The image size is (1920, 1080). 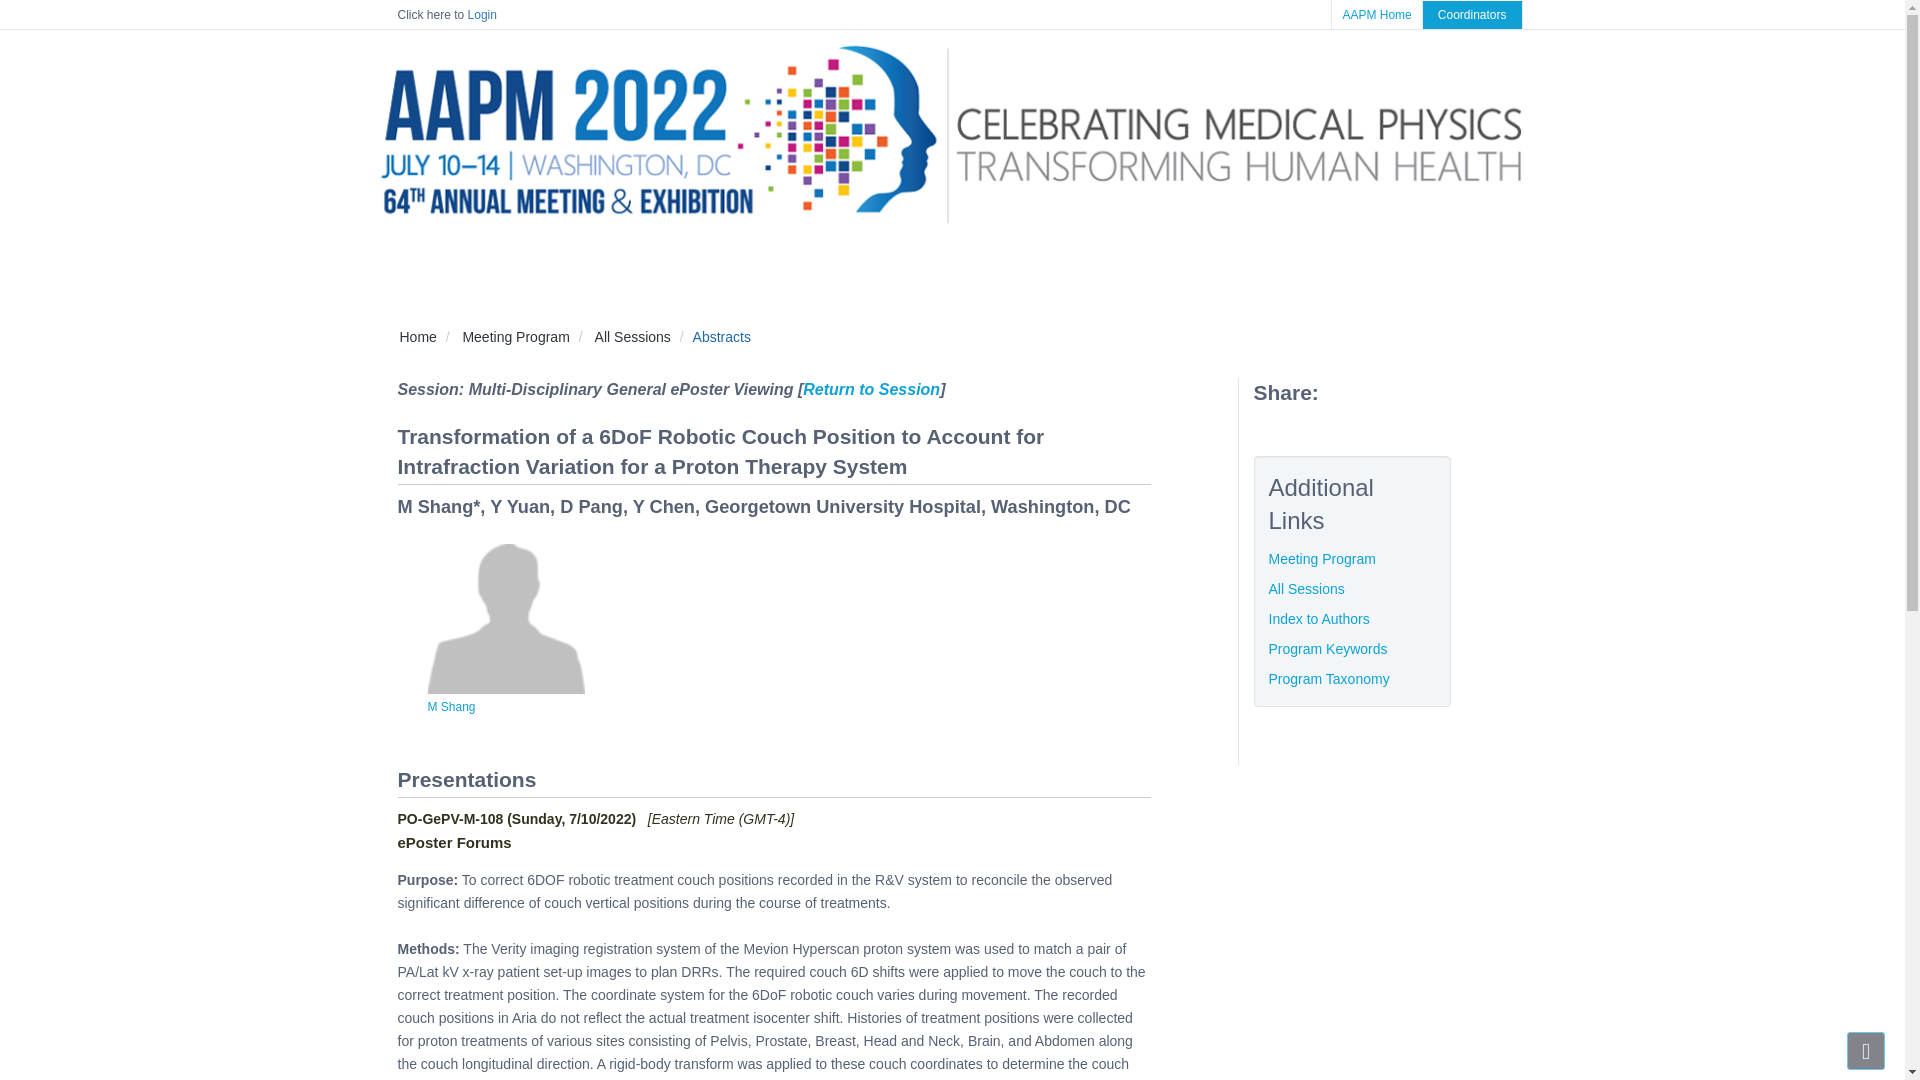 What do you see at coordinates (632, 336) in the screenshot?
I see `All Sessions` at bounding box center [632, 336].